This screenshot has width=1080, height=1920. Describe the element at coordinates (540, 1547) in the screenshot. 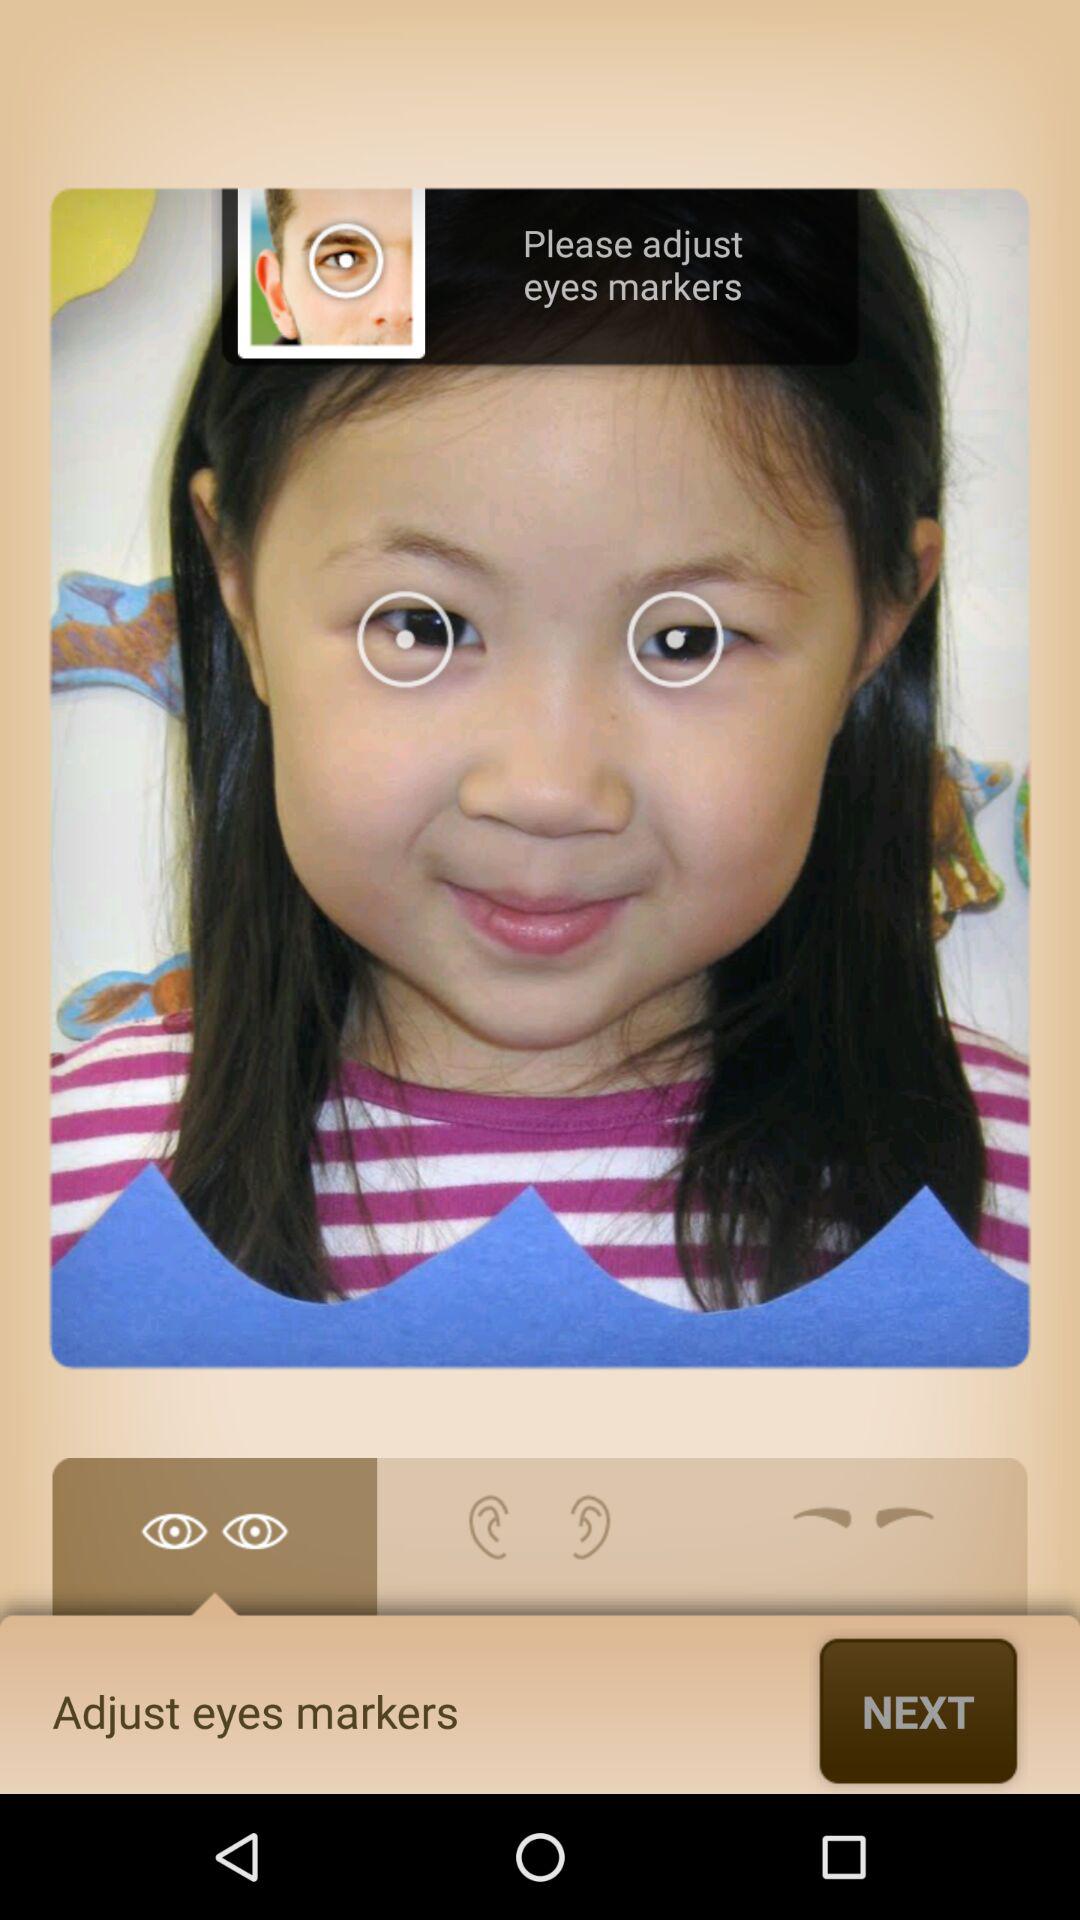

I see `adjust ears marks` at that location.